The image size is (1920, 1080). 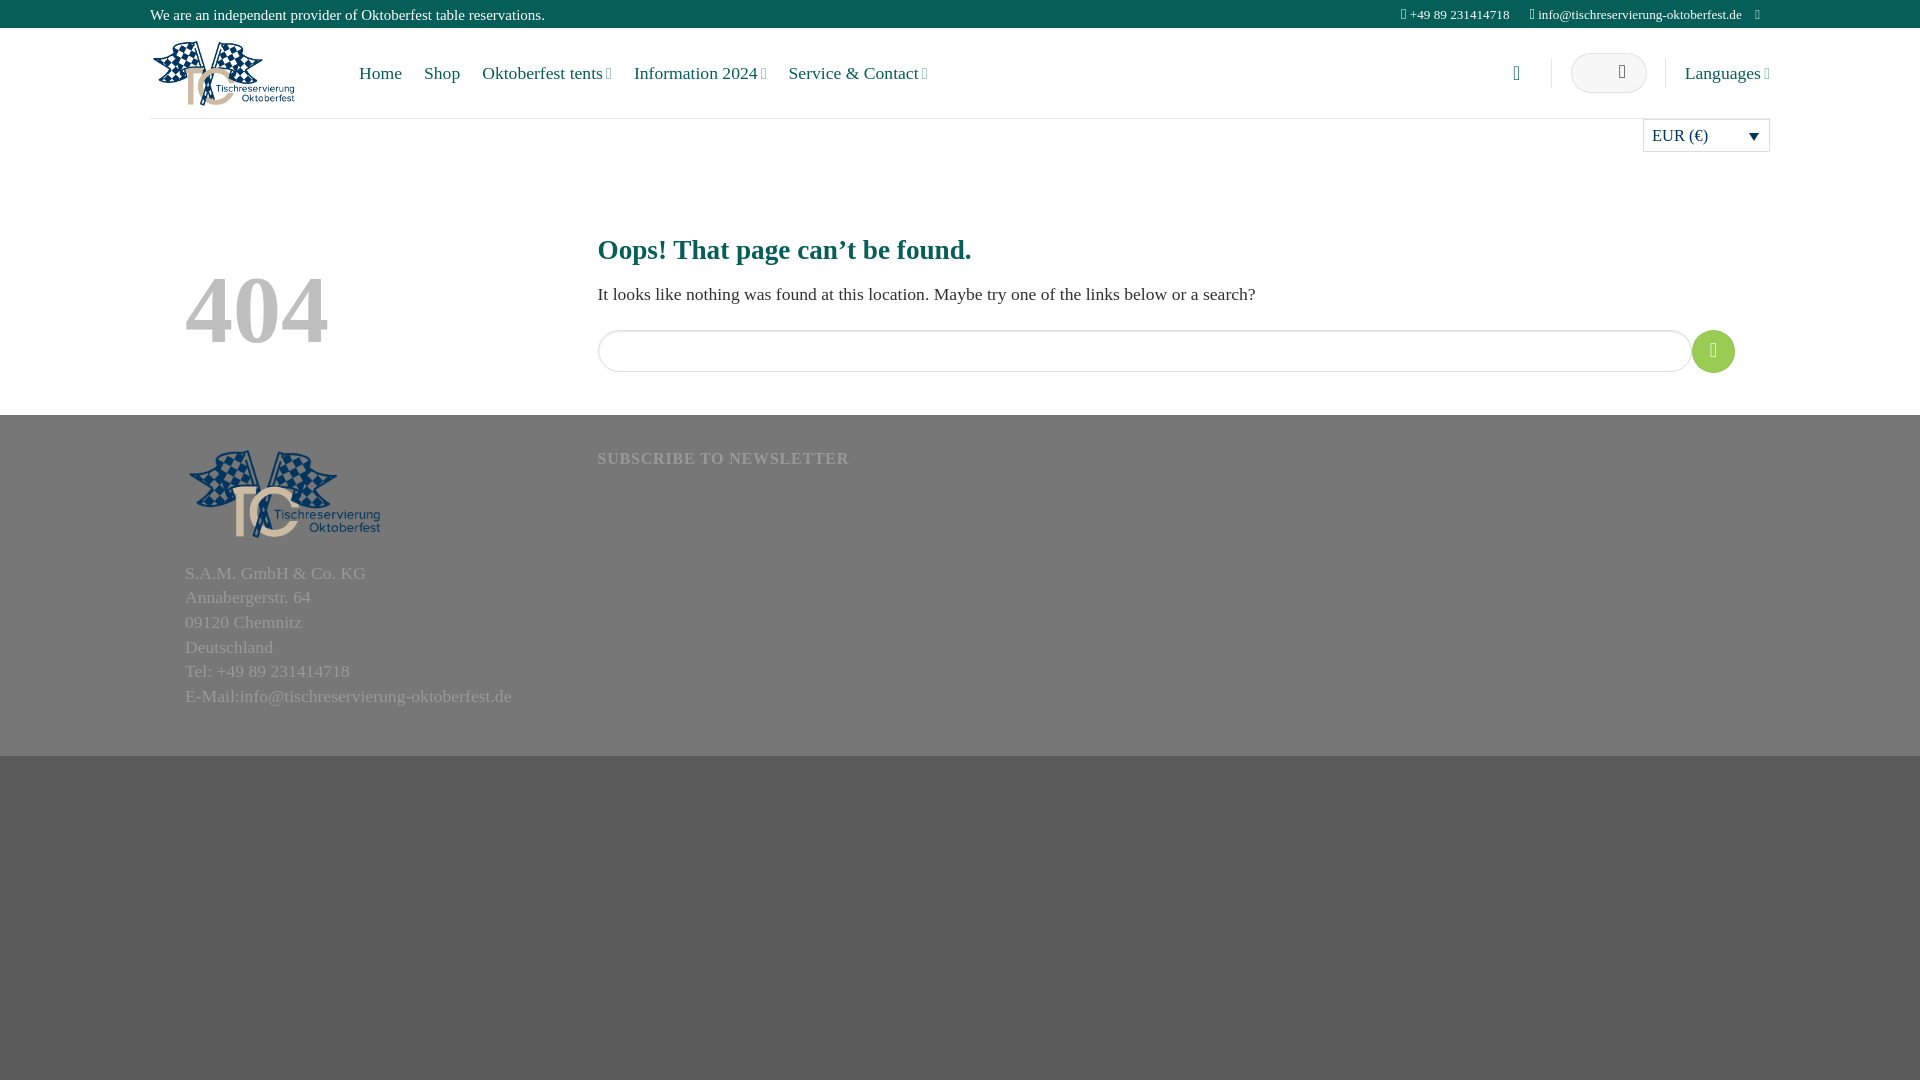 What do you see at coordinates (442, 72) in the screenshot?
I see `Shop` at bounding box center [442, 72].